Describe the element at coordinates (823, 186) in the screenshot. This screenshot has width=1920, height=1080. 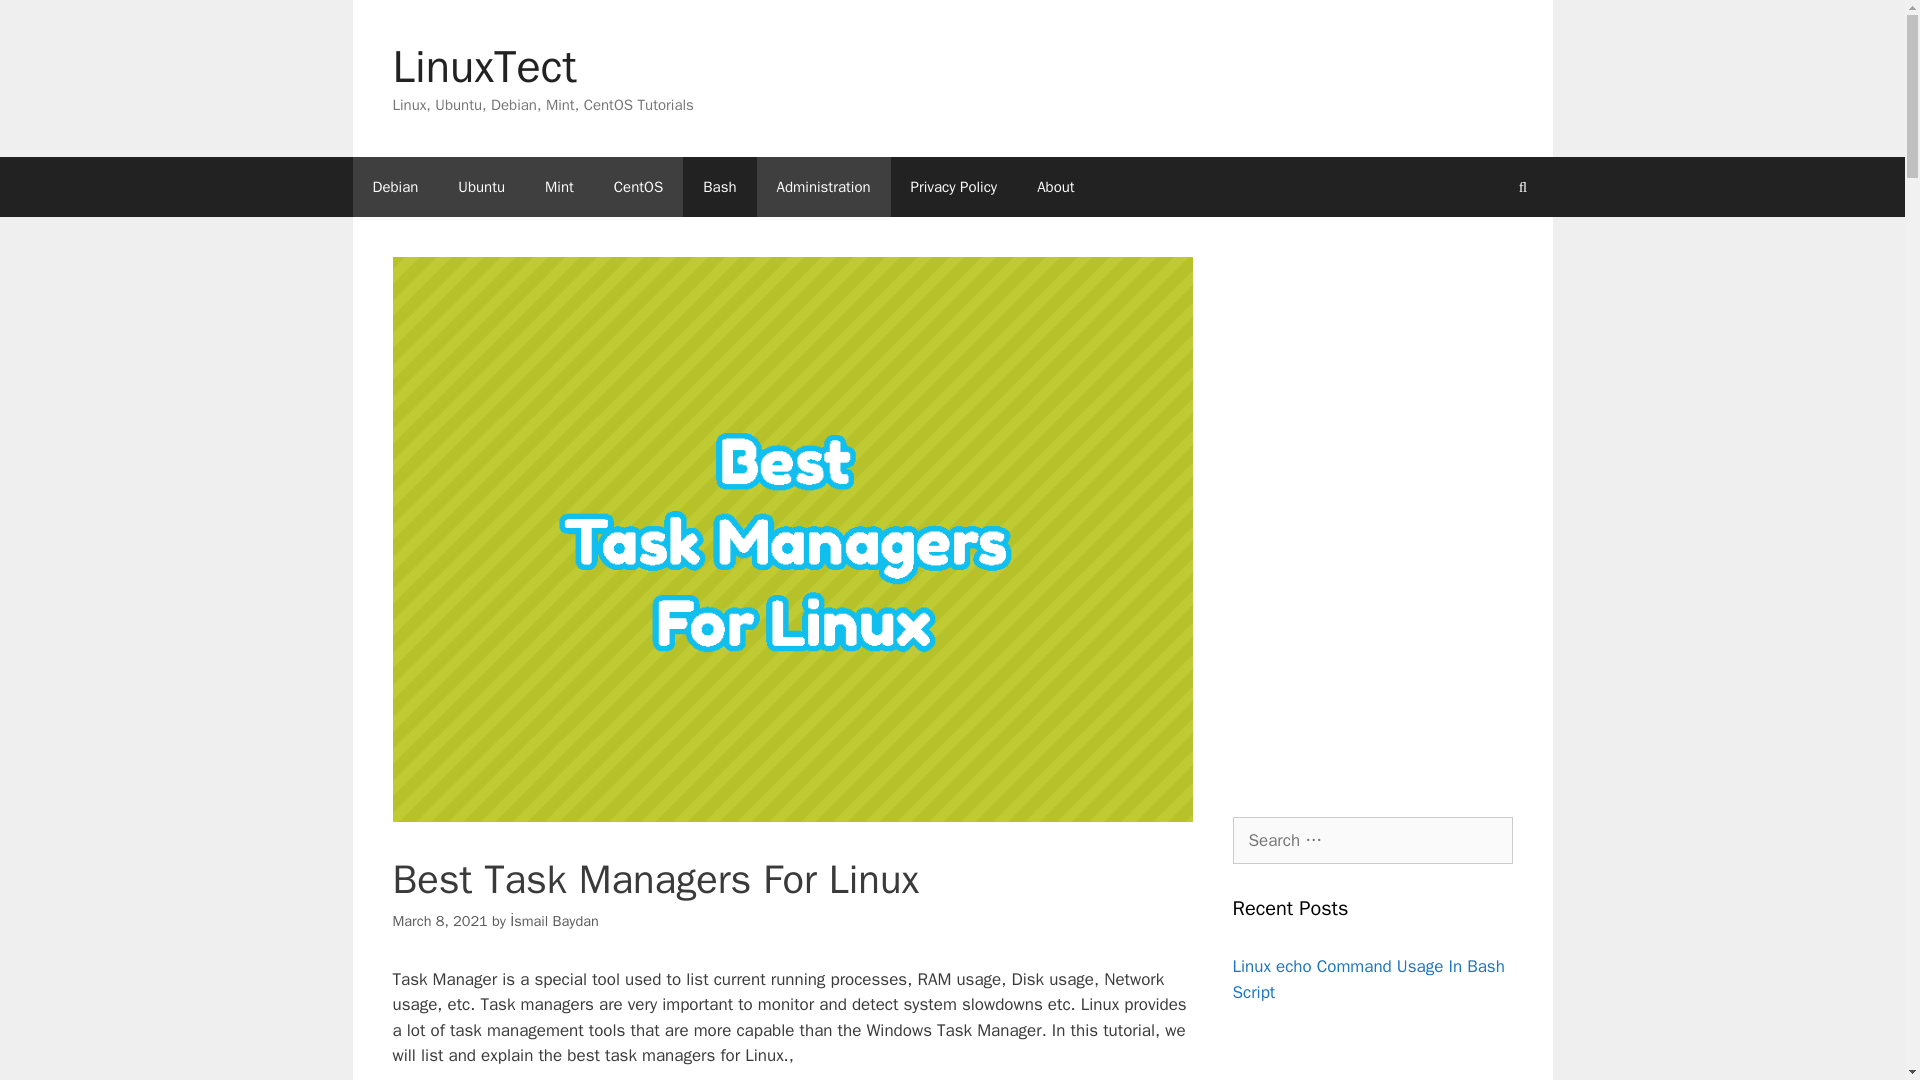
I see `Administration` at that location.